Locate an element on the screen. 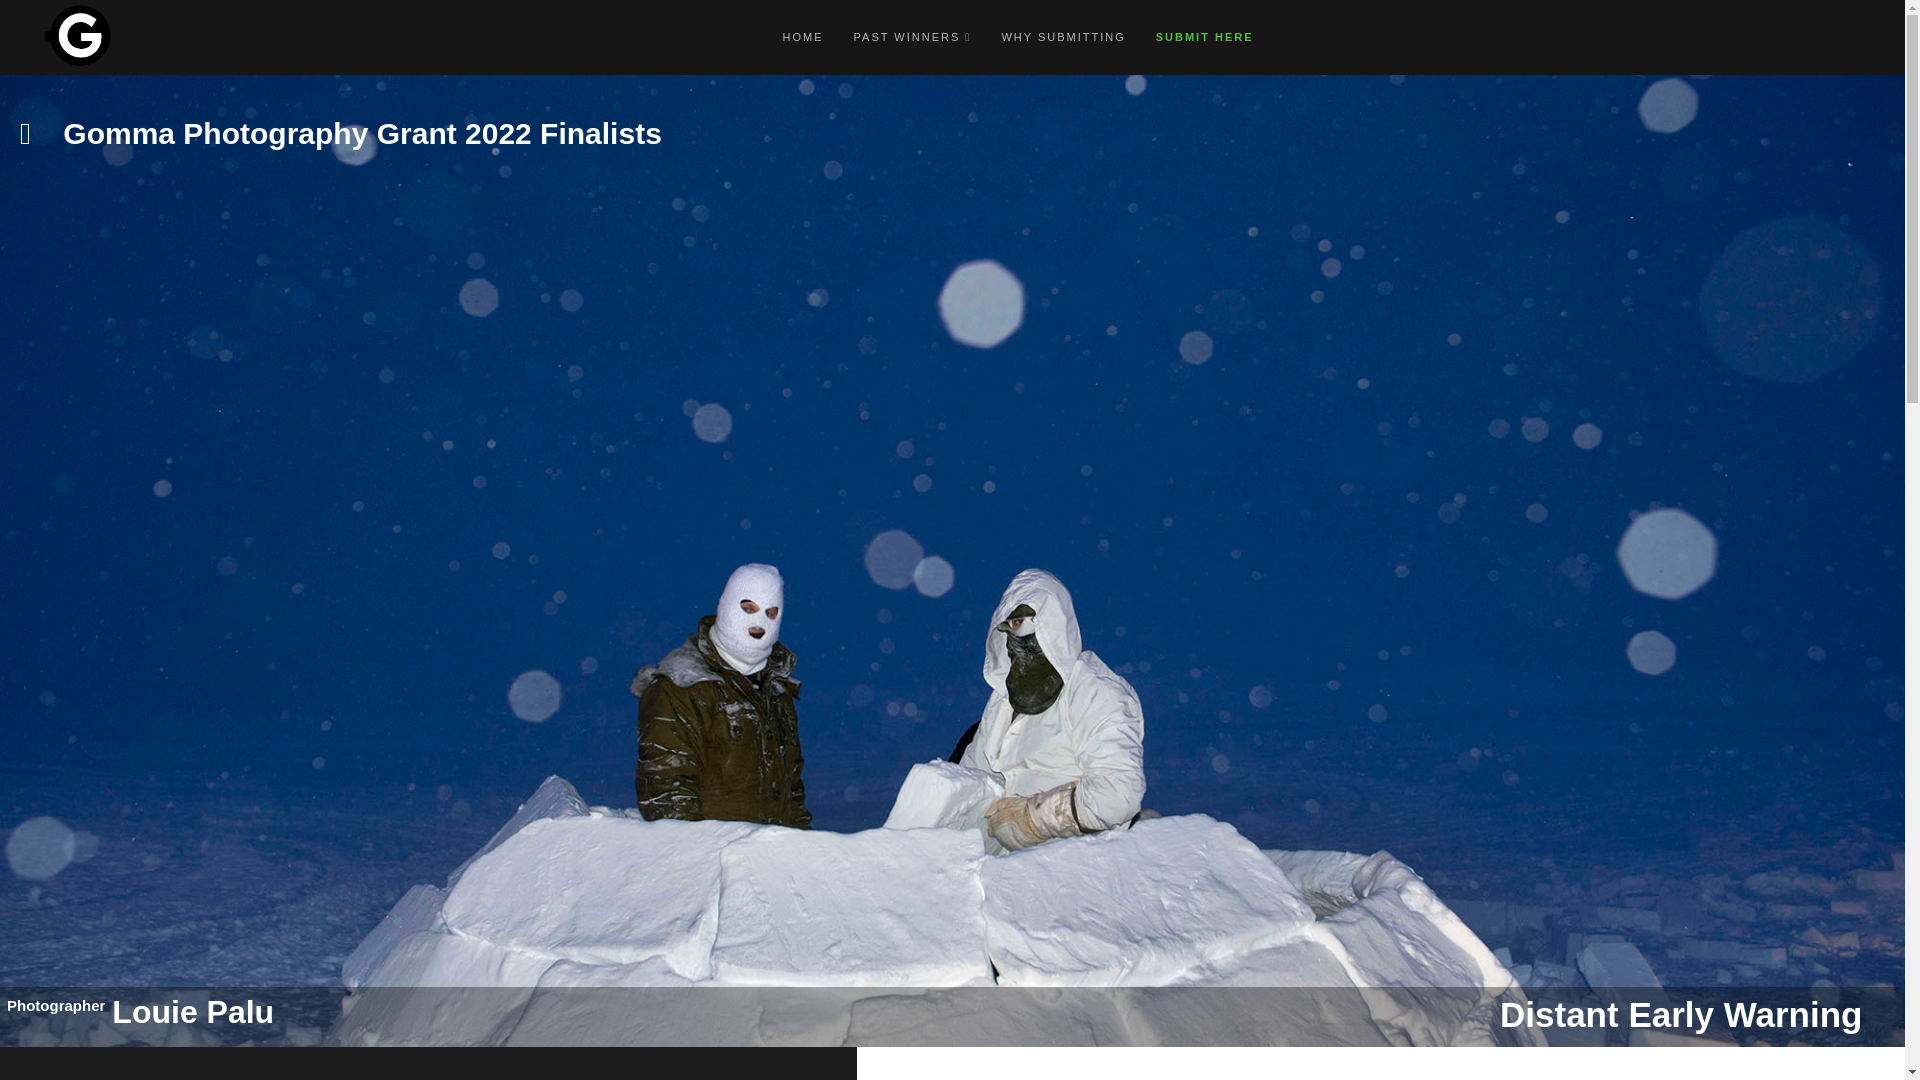 The height and width of the screenshot is (1080, 1920). SUBMIT HERE is located at coordinates (1204, 37).